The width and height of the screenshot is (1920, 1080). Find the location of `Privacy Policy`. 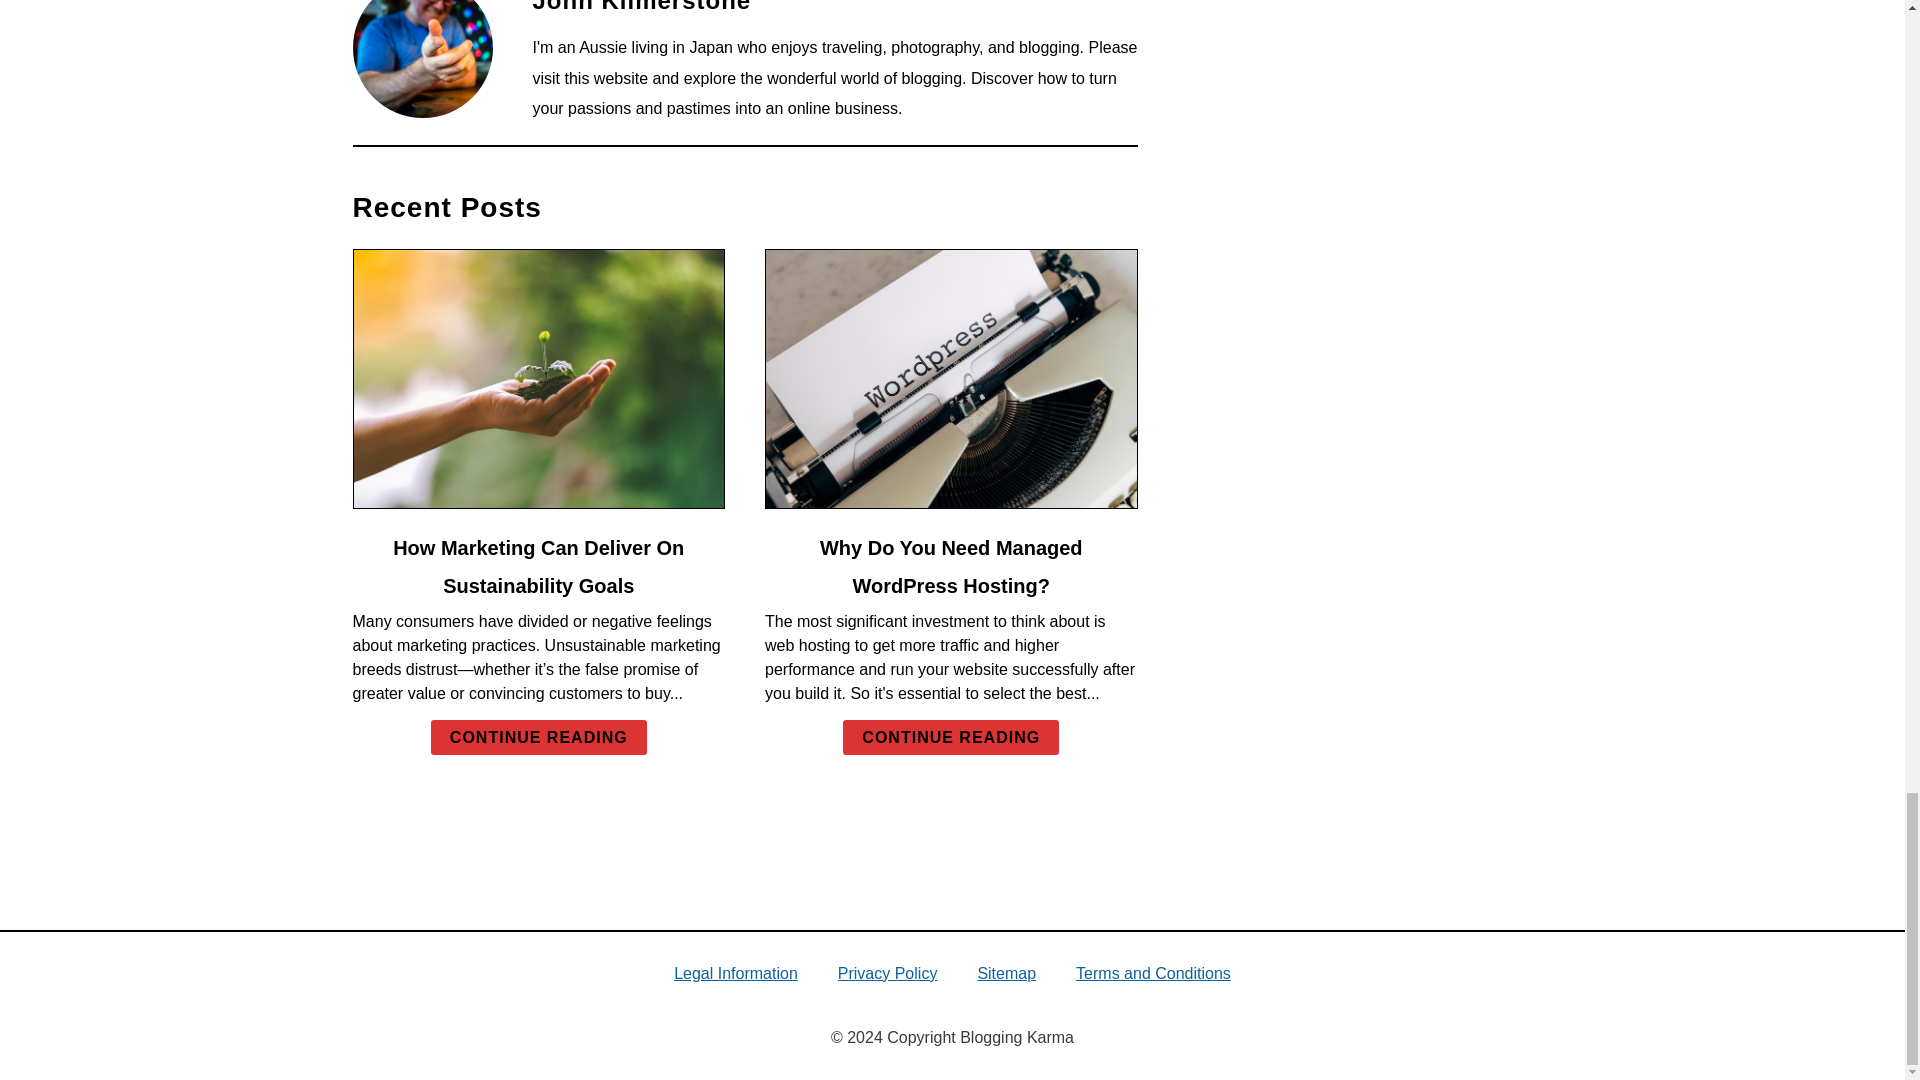

Privacy Policy is located at coordinates (888, 972).